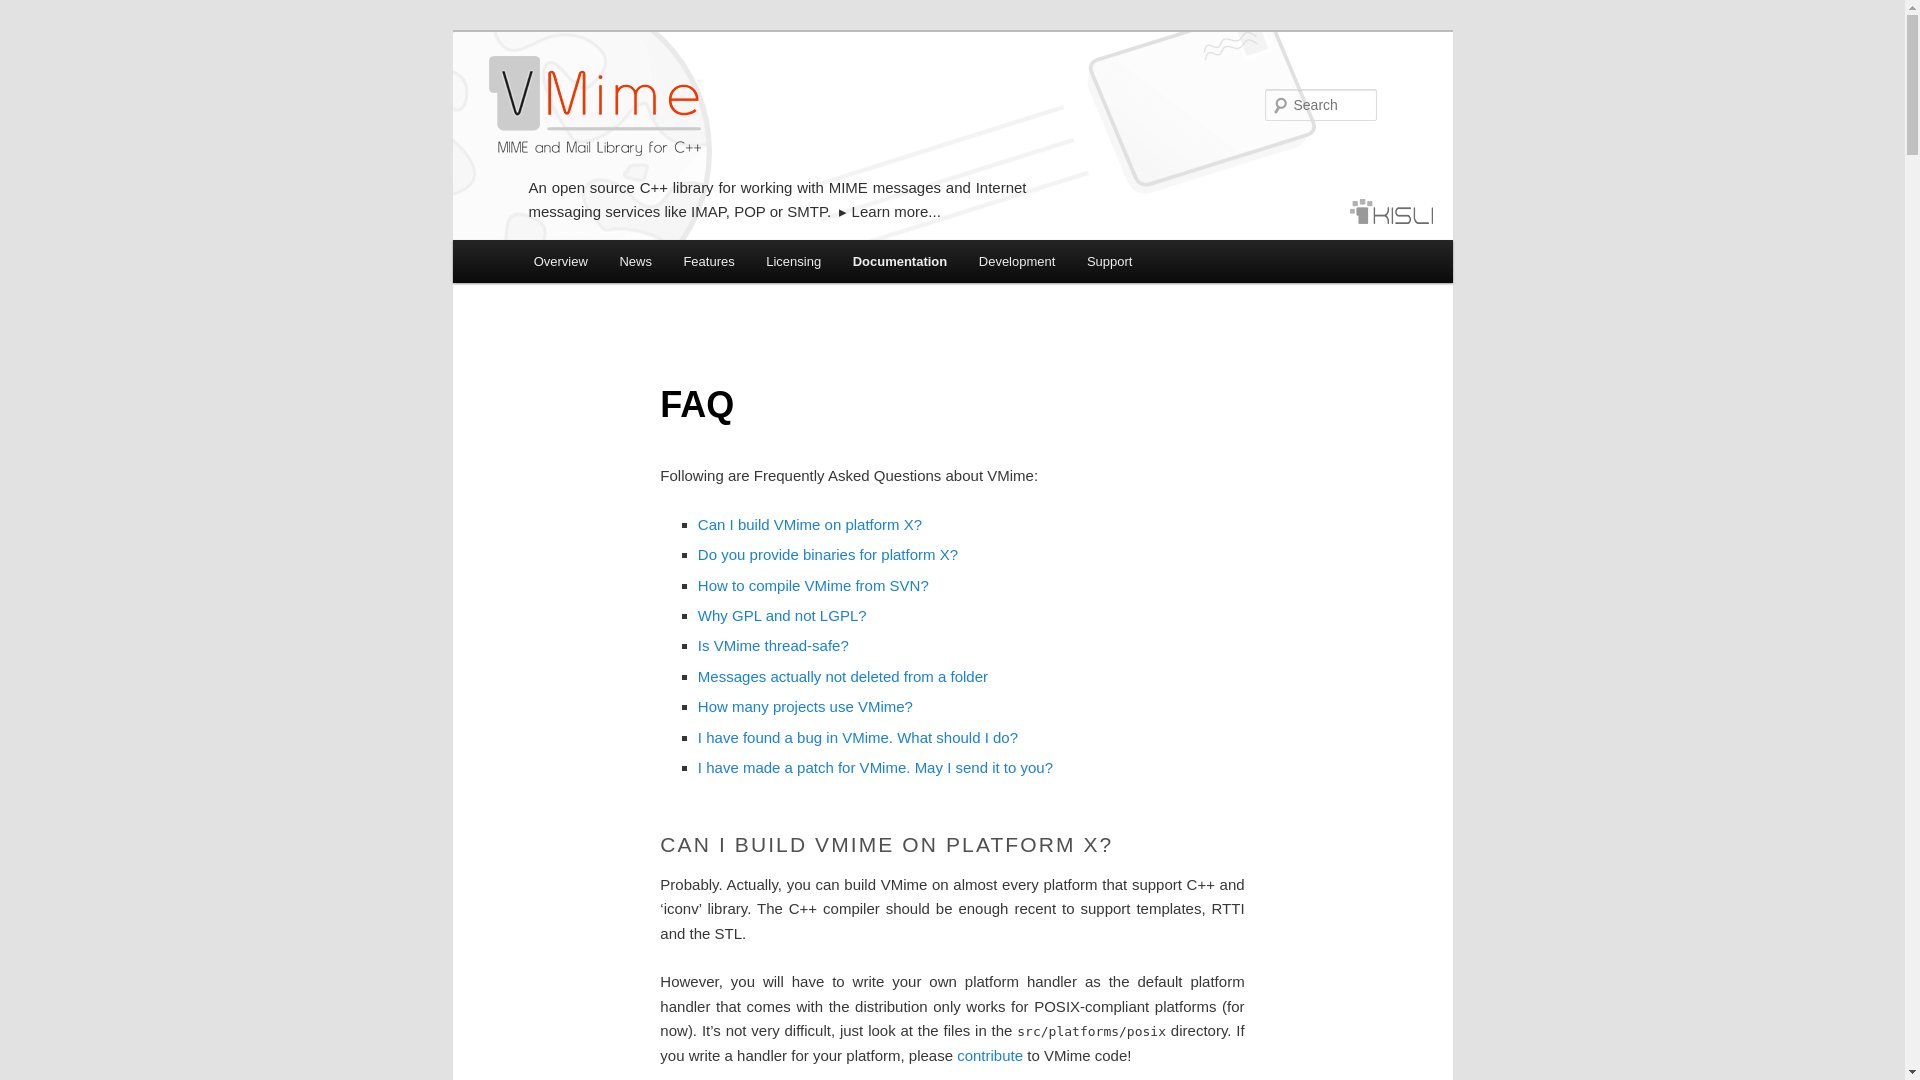 The image size is (1920, 1080). Describe the element at coordinates (875, 768) in the screenshot. I see `I have made a patch for VMime. May I send it to you?` at that location.